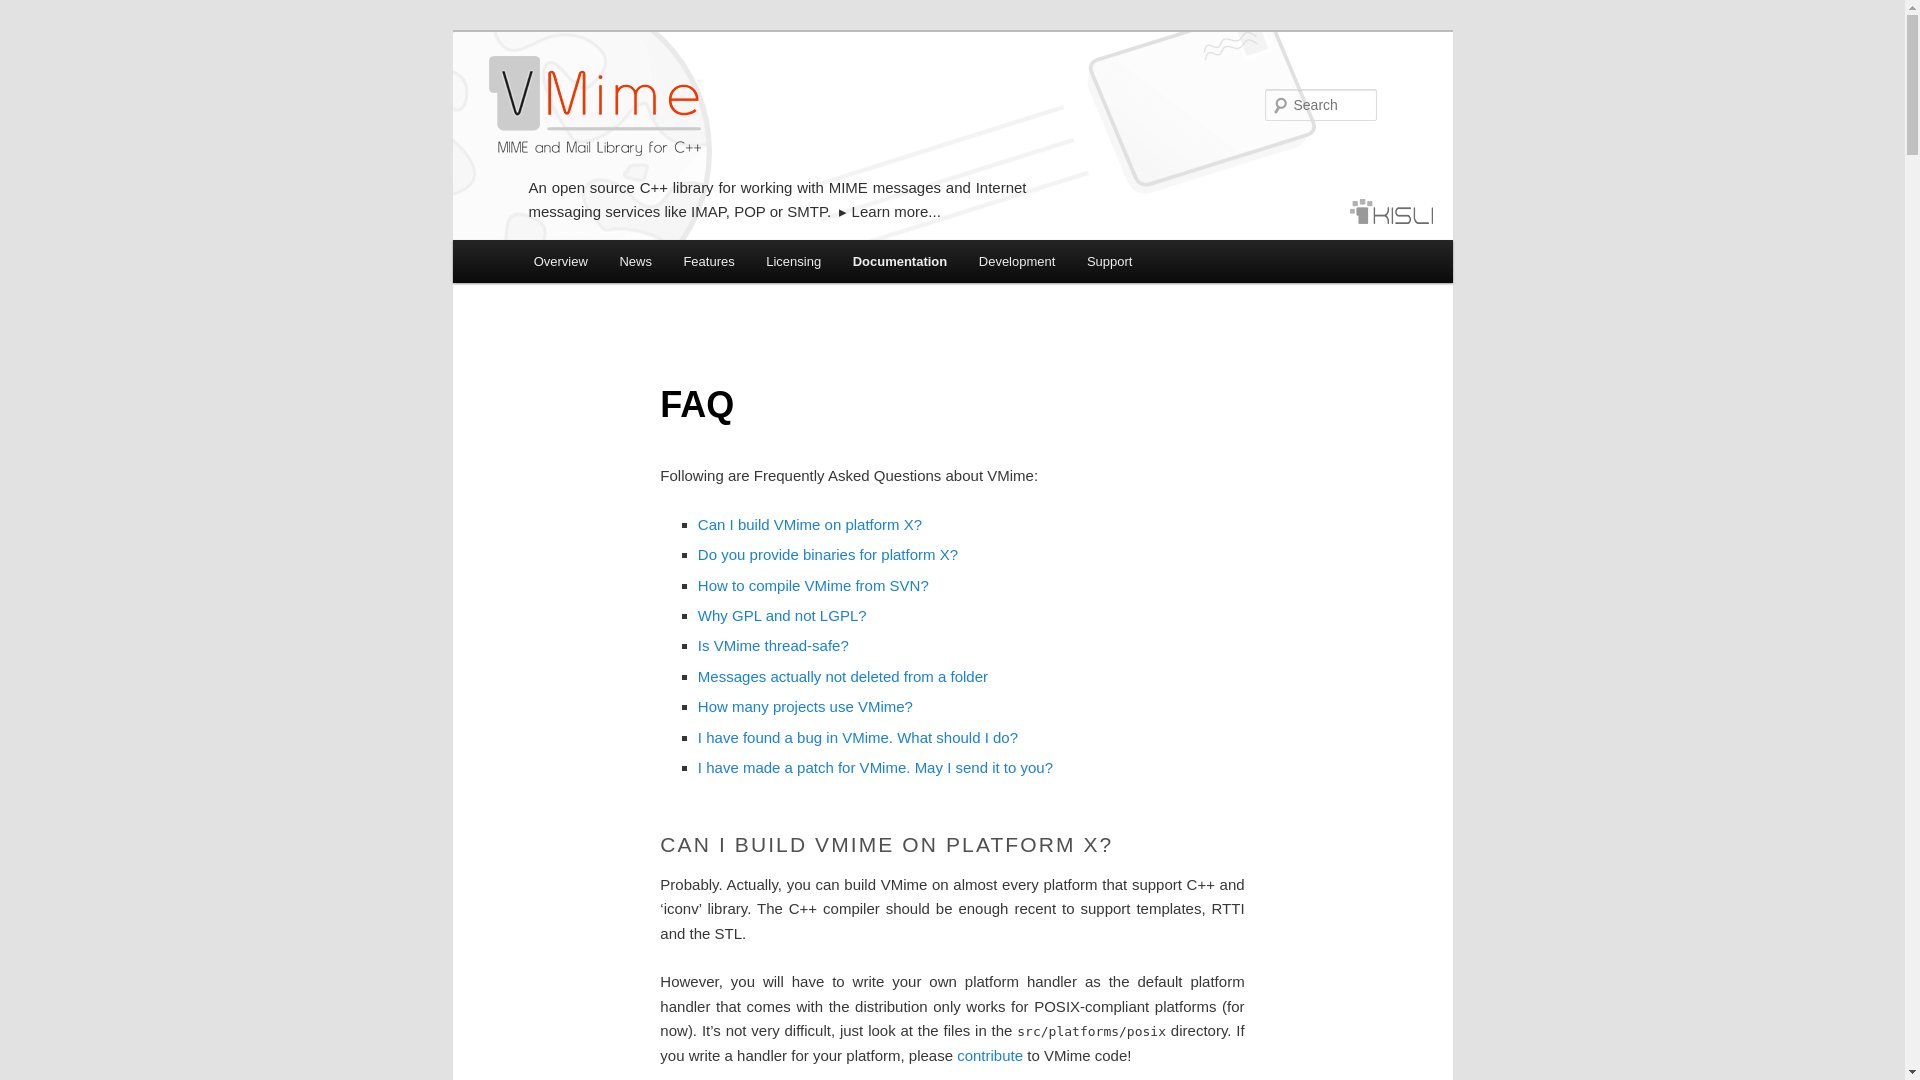 The image size is (1920, 1080). Describe the element at coordinates (875, 768) in the screenshot. I see `I have made a patch for VMime. May I send it to you?` at that location.